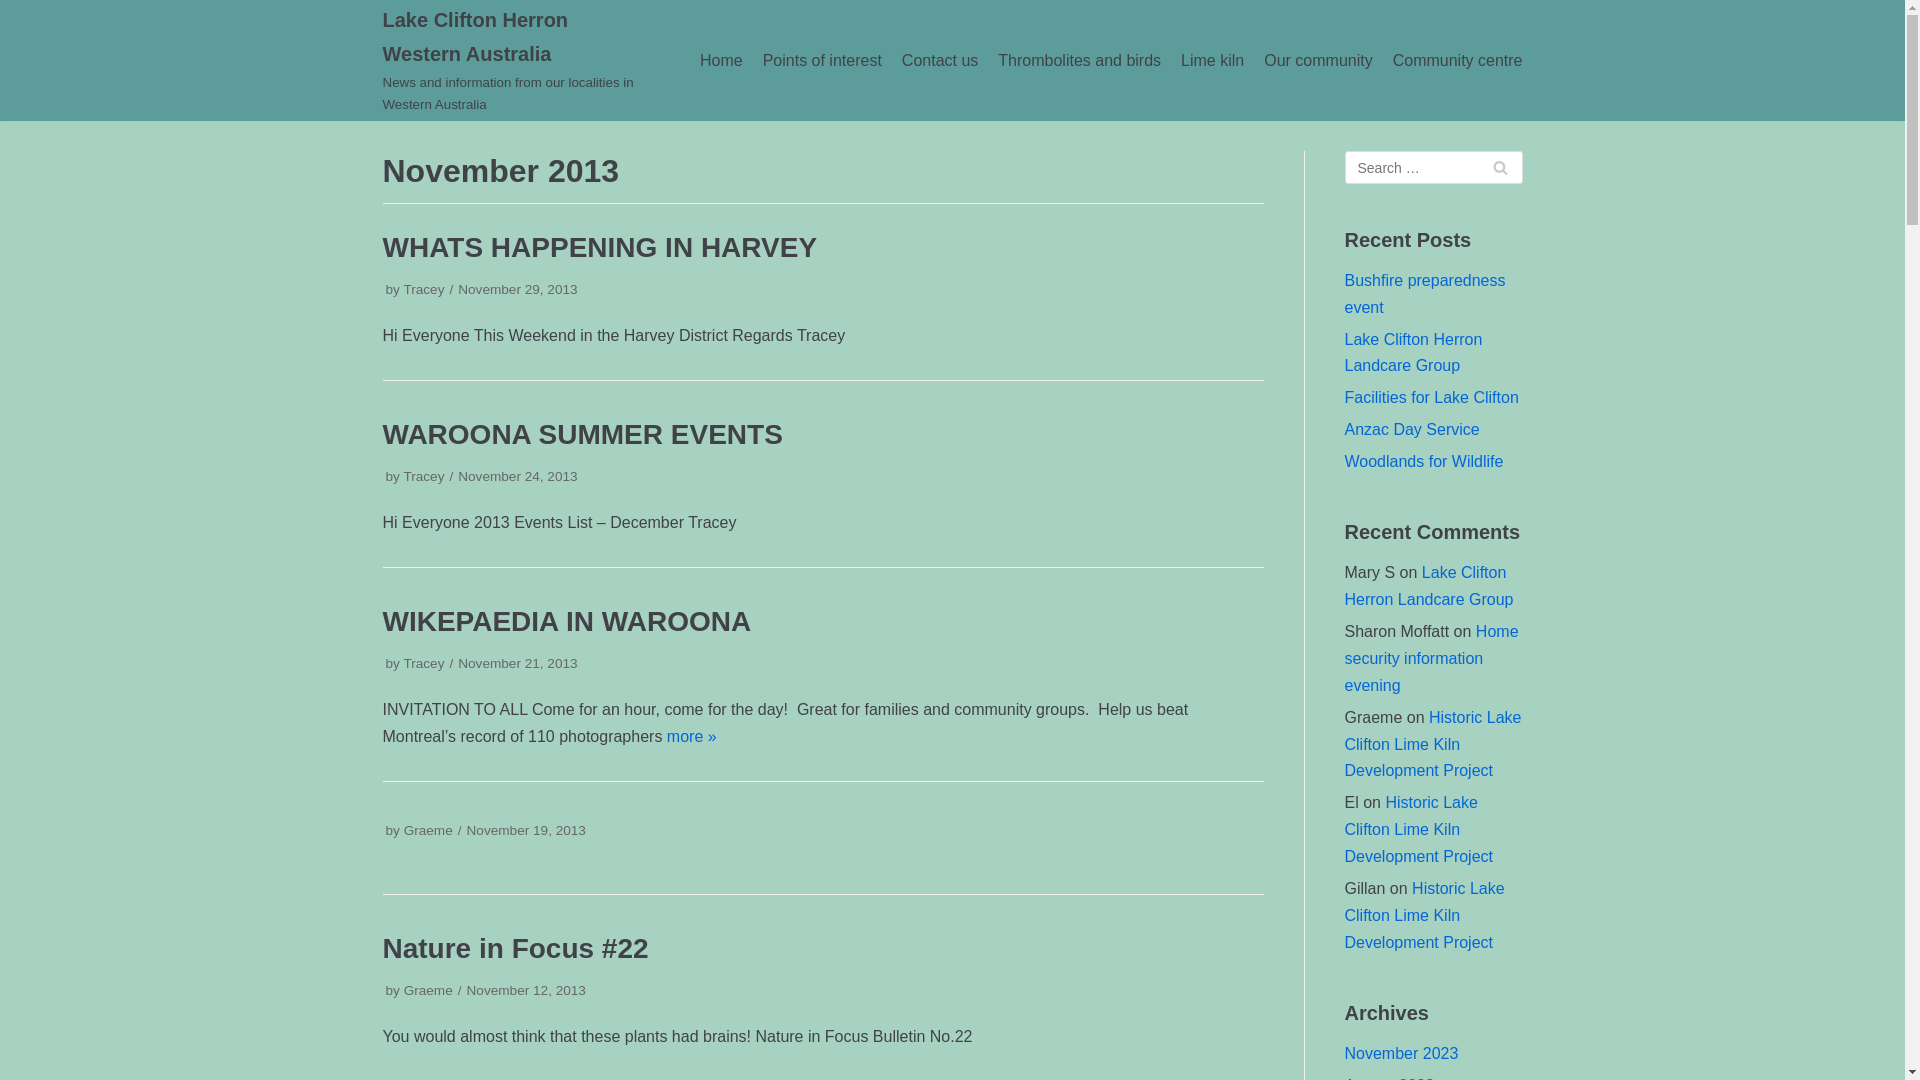 This screenshot has width=1920, height=1080. I want to click on Lake Clifton Herron Landcare Group, so click(1413, 353).